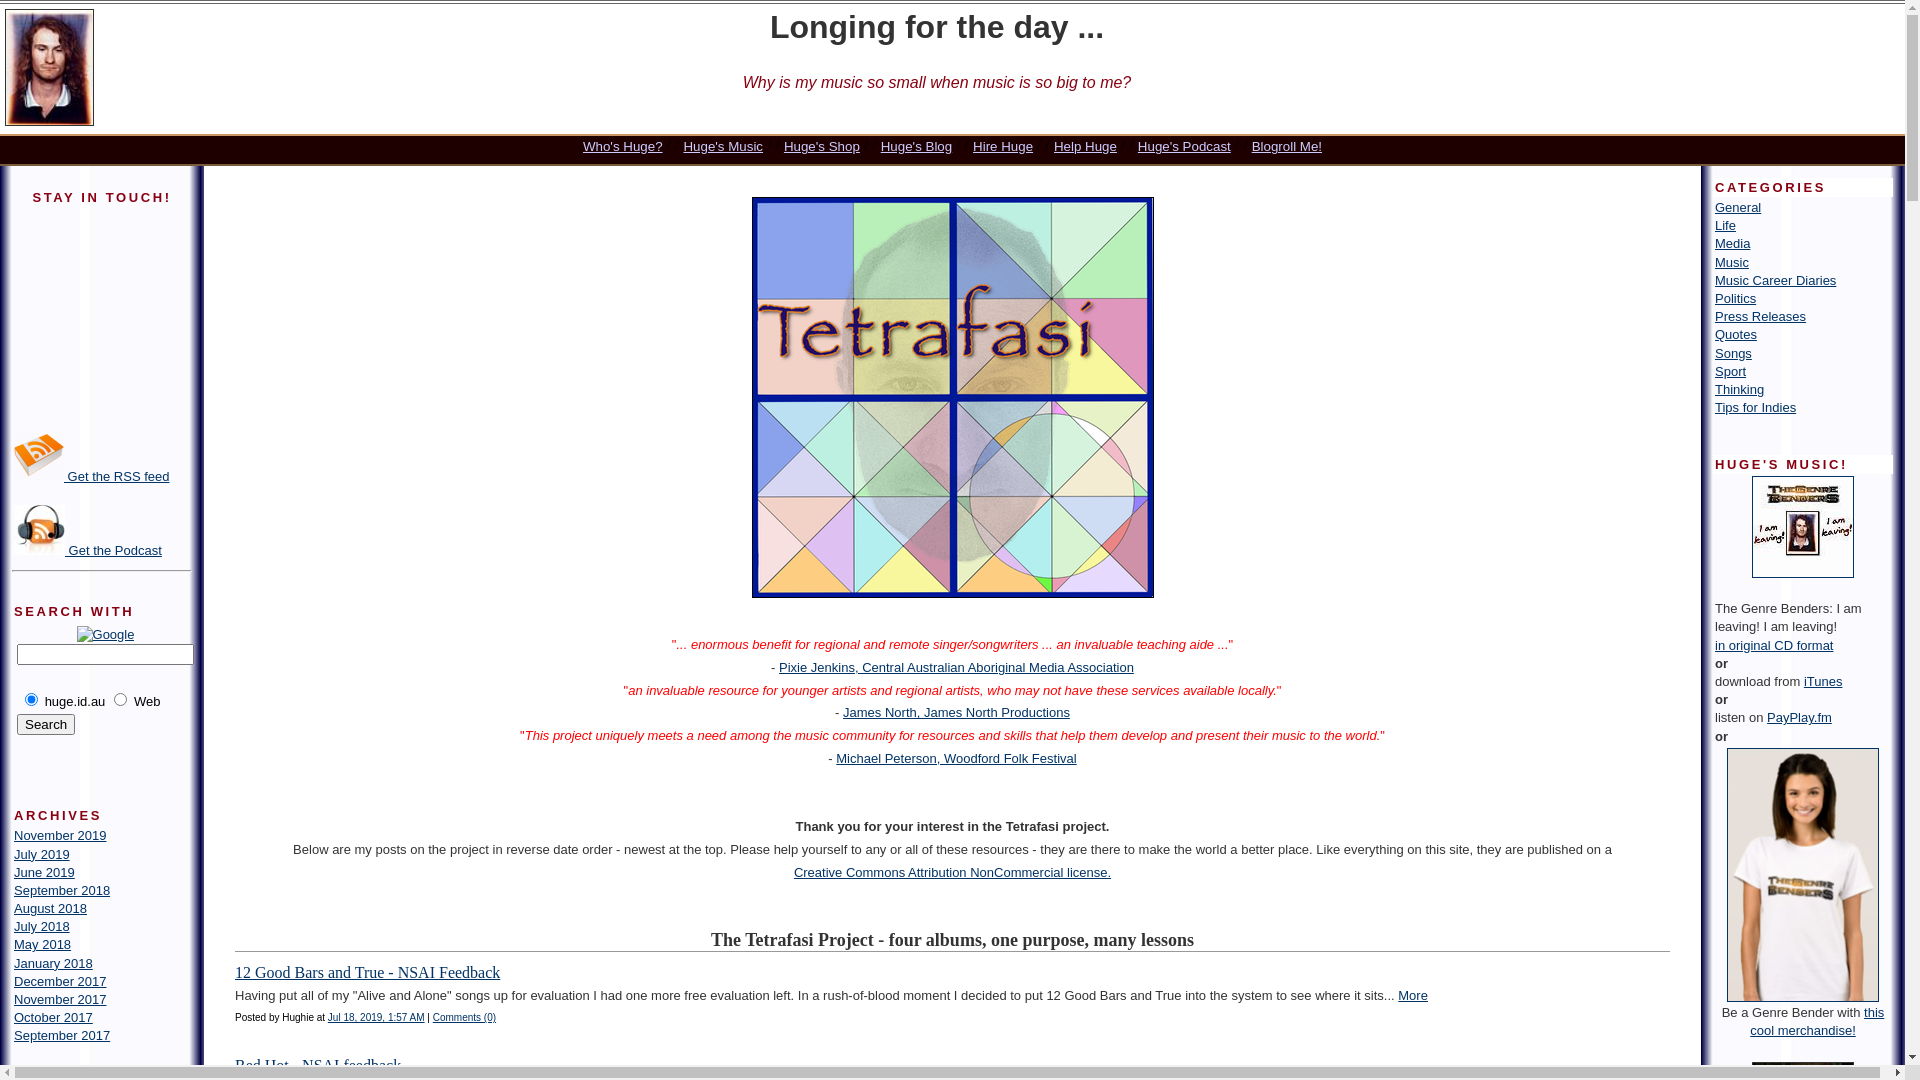 The image size is (1920, 1080). What do you see at coordinates (1736, 298) in the screenshot?
I see `Politics` at bounding box center [1736, 298].